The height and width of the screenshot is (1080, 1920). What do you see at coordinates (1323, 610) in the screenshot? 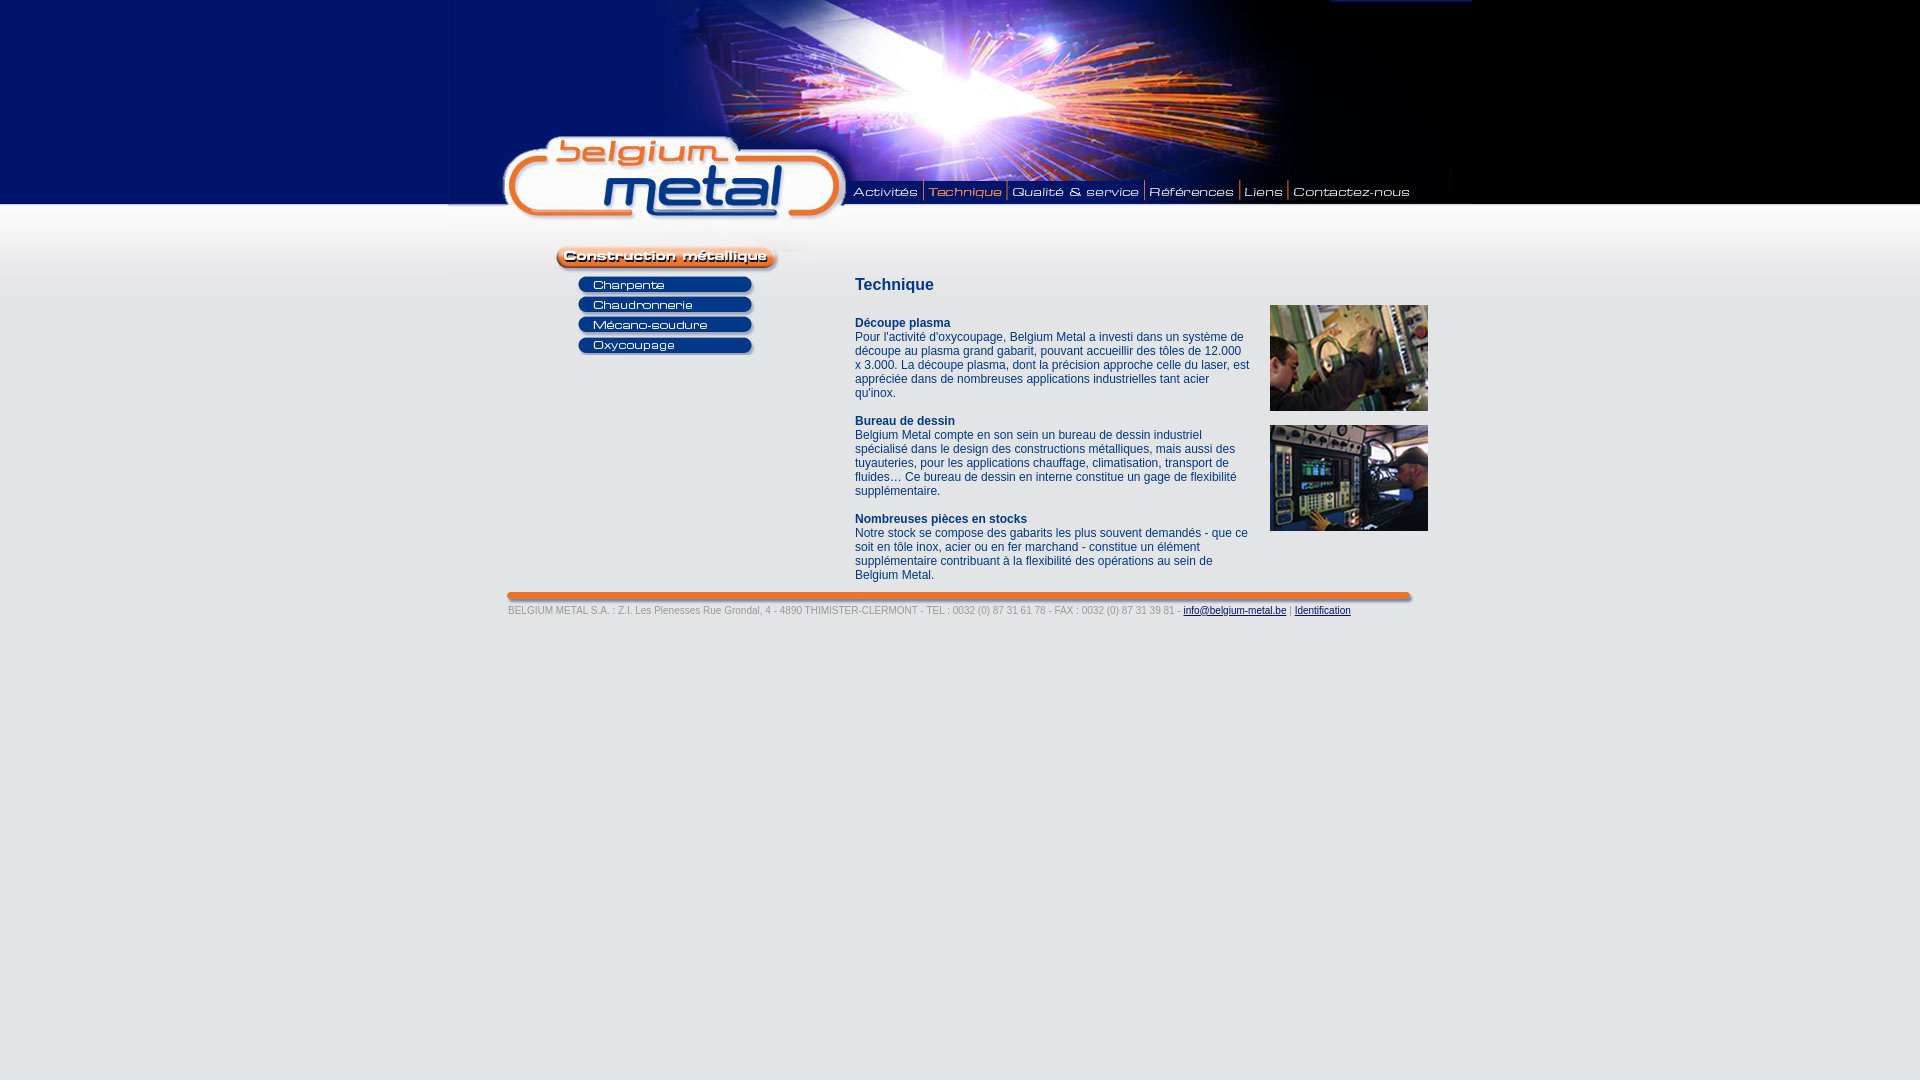
I see `Identification` at bounding box center [1323, 610].